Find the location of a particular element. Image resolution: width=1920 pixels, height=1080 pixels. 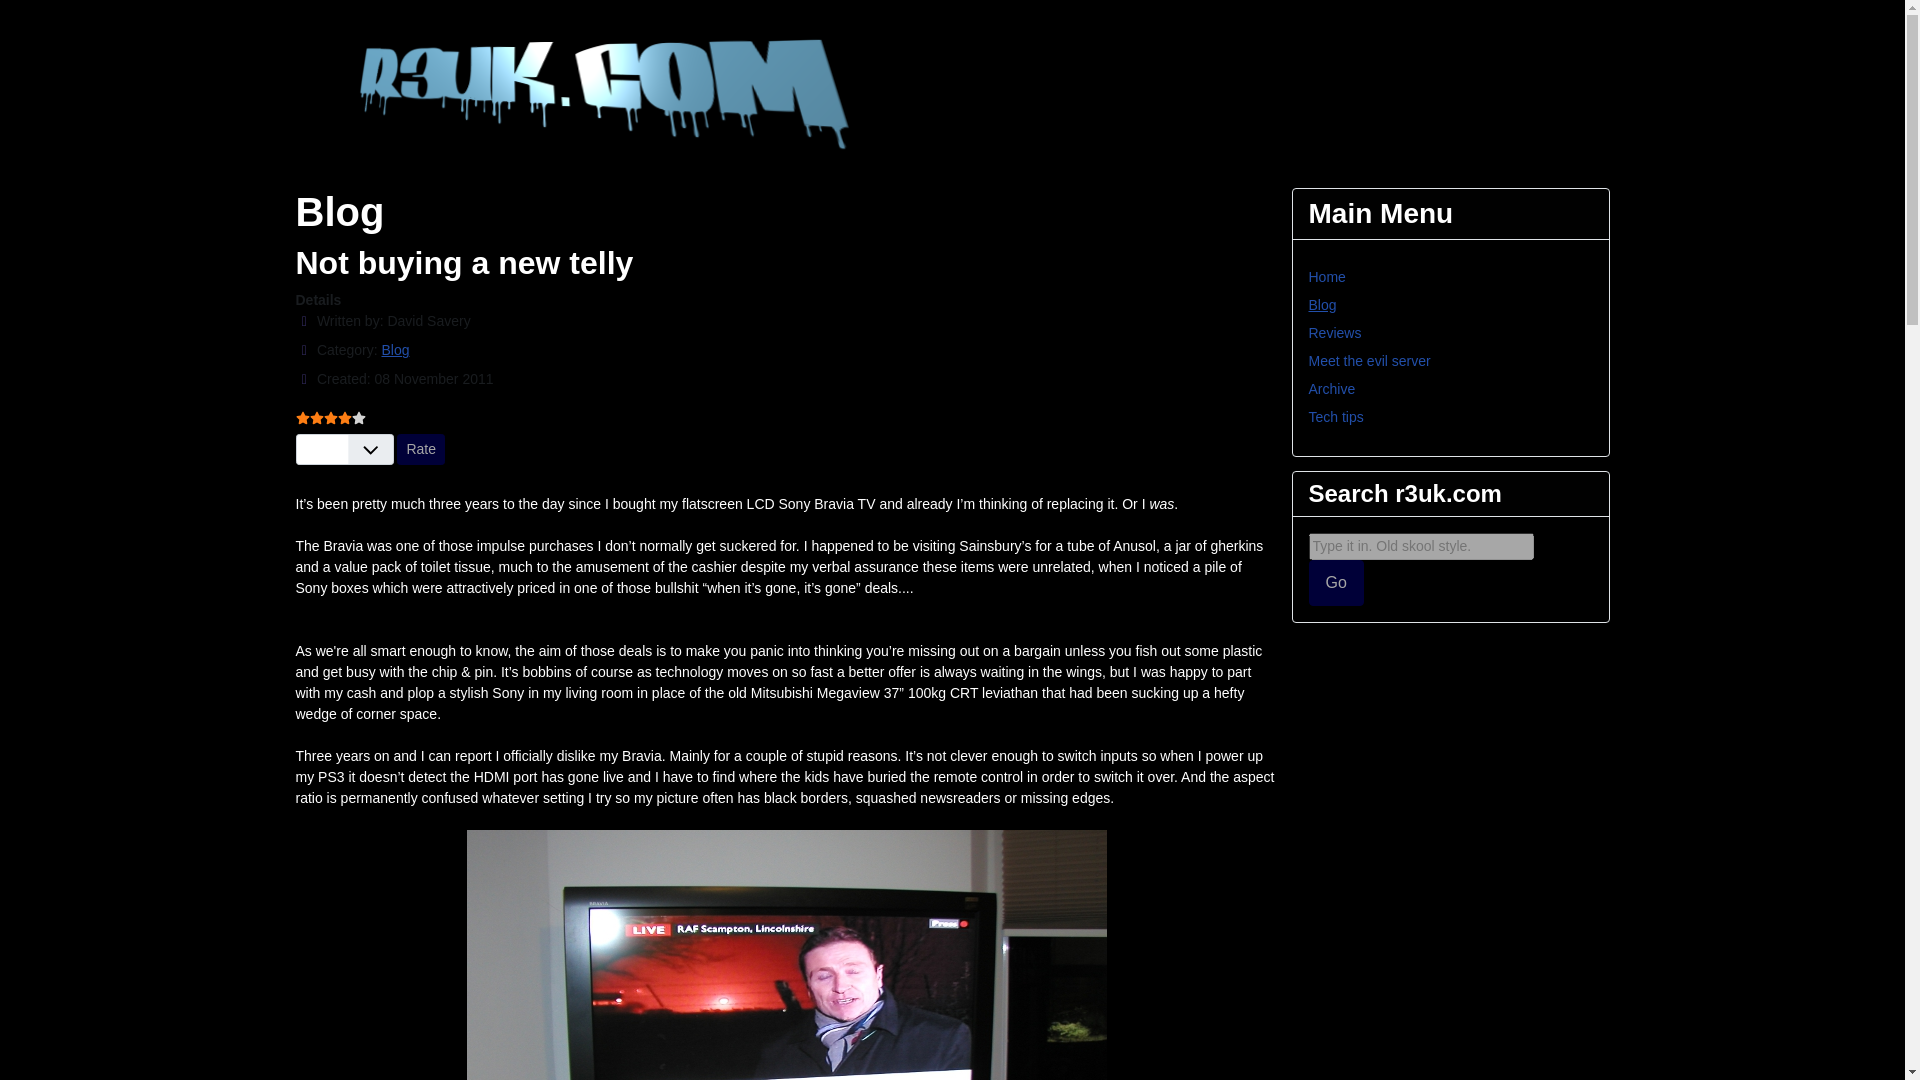

Blog is located at coordinates (1322, 305).